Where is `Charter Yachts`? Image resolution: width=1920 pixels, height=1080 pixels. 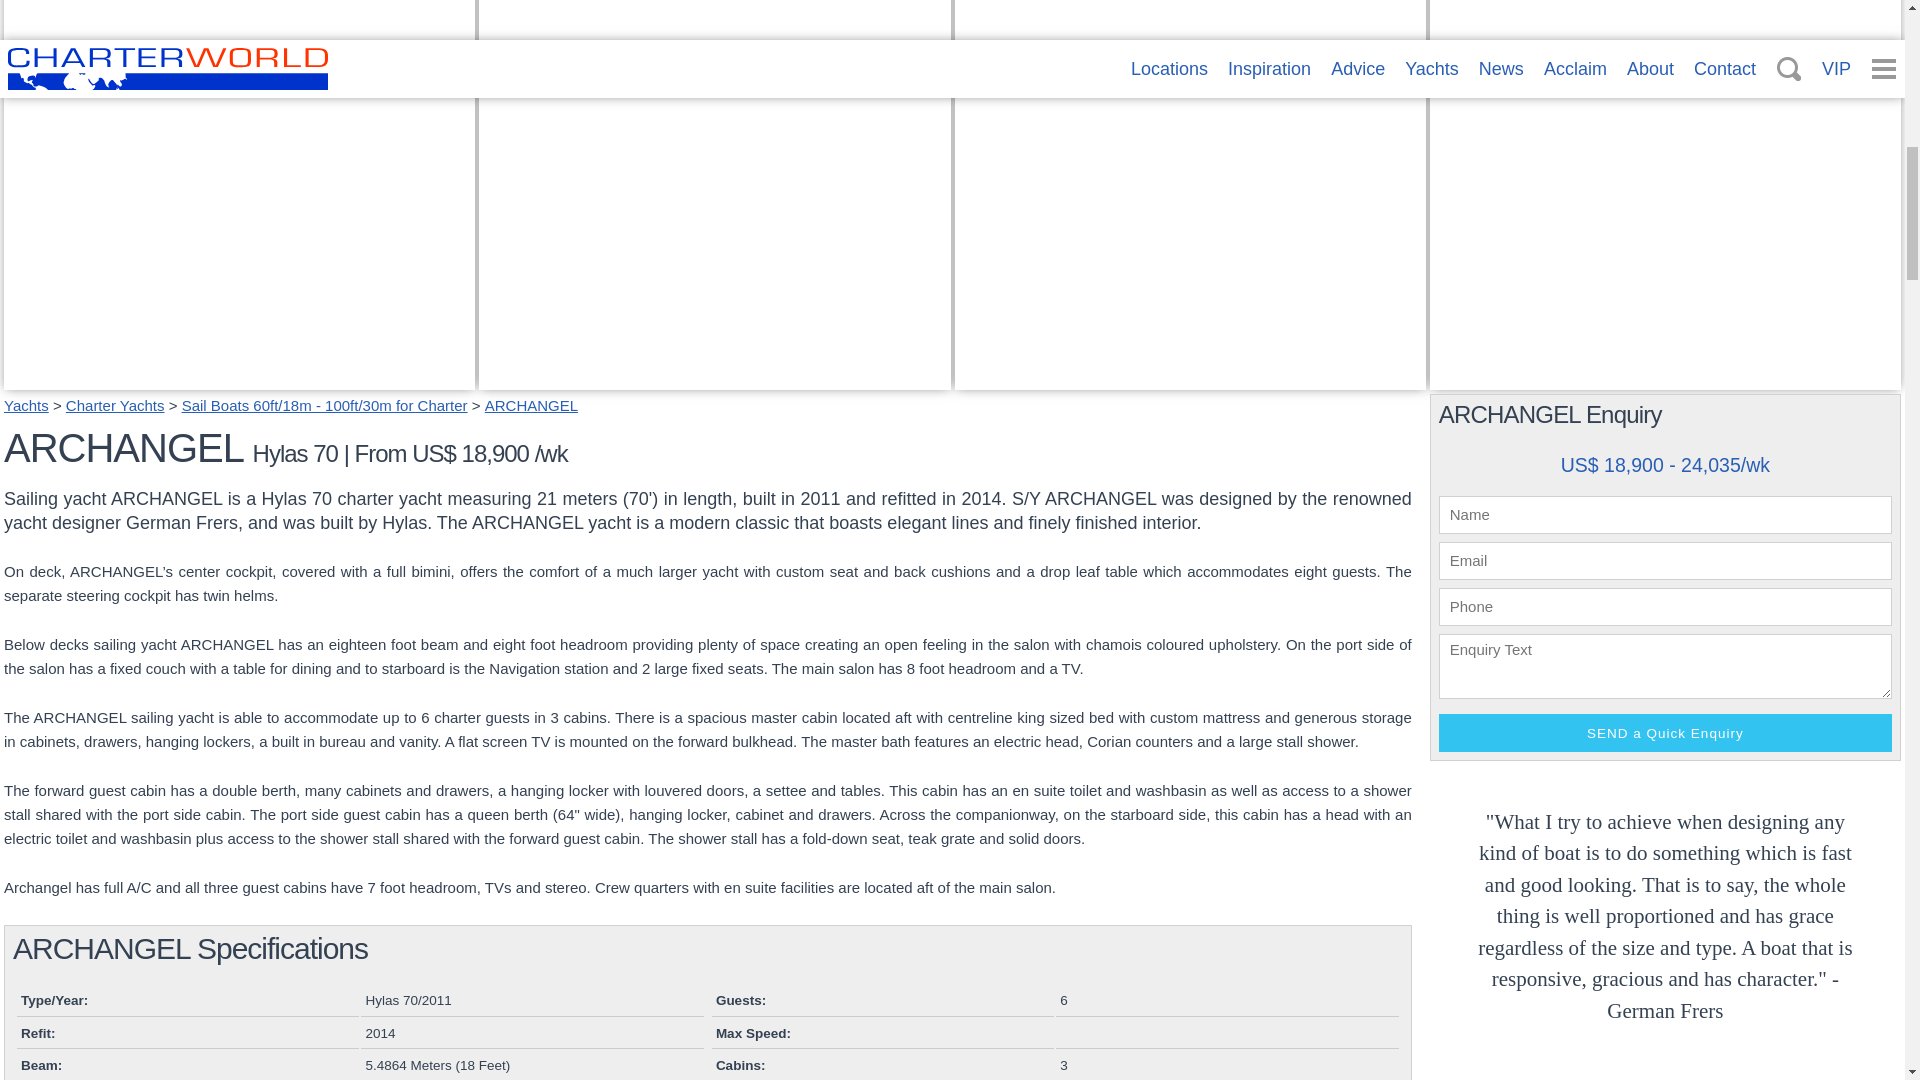 Charter Yachts is located at coordinates (115, 405).